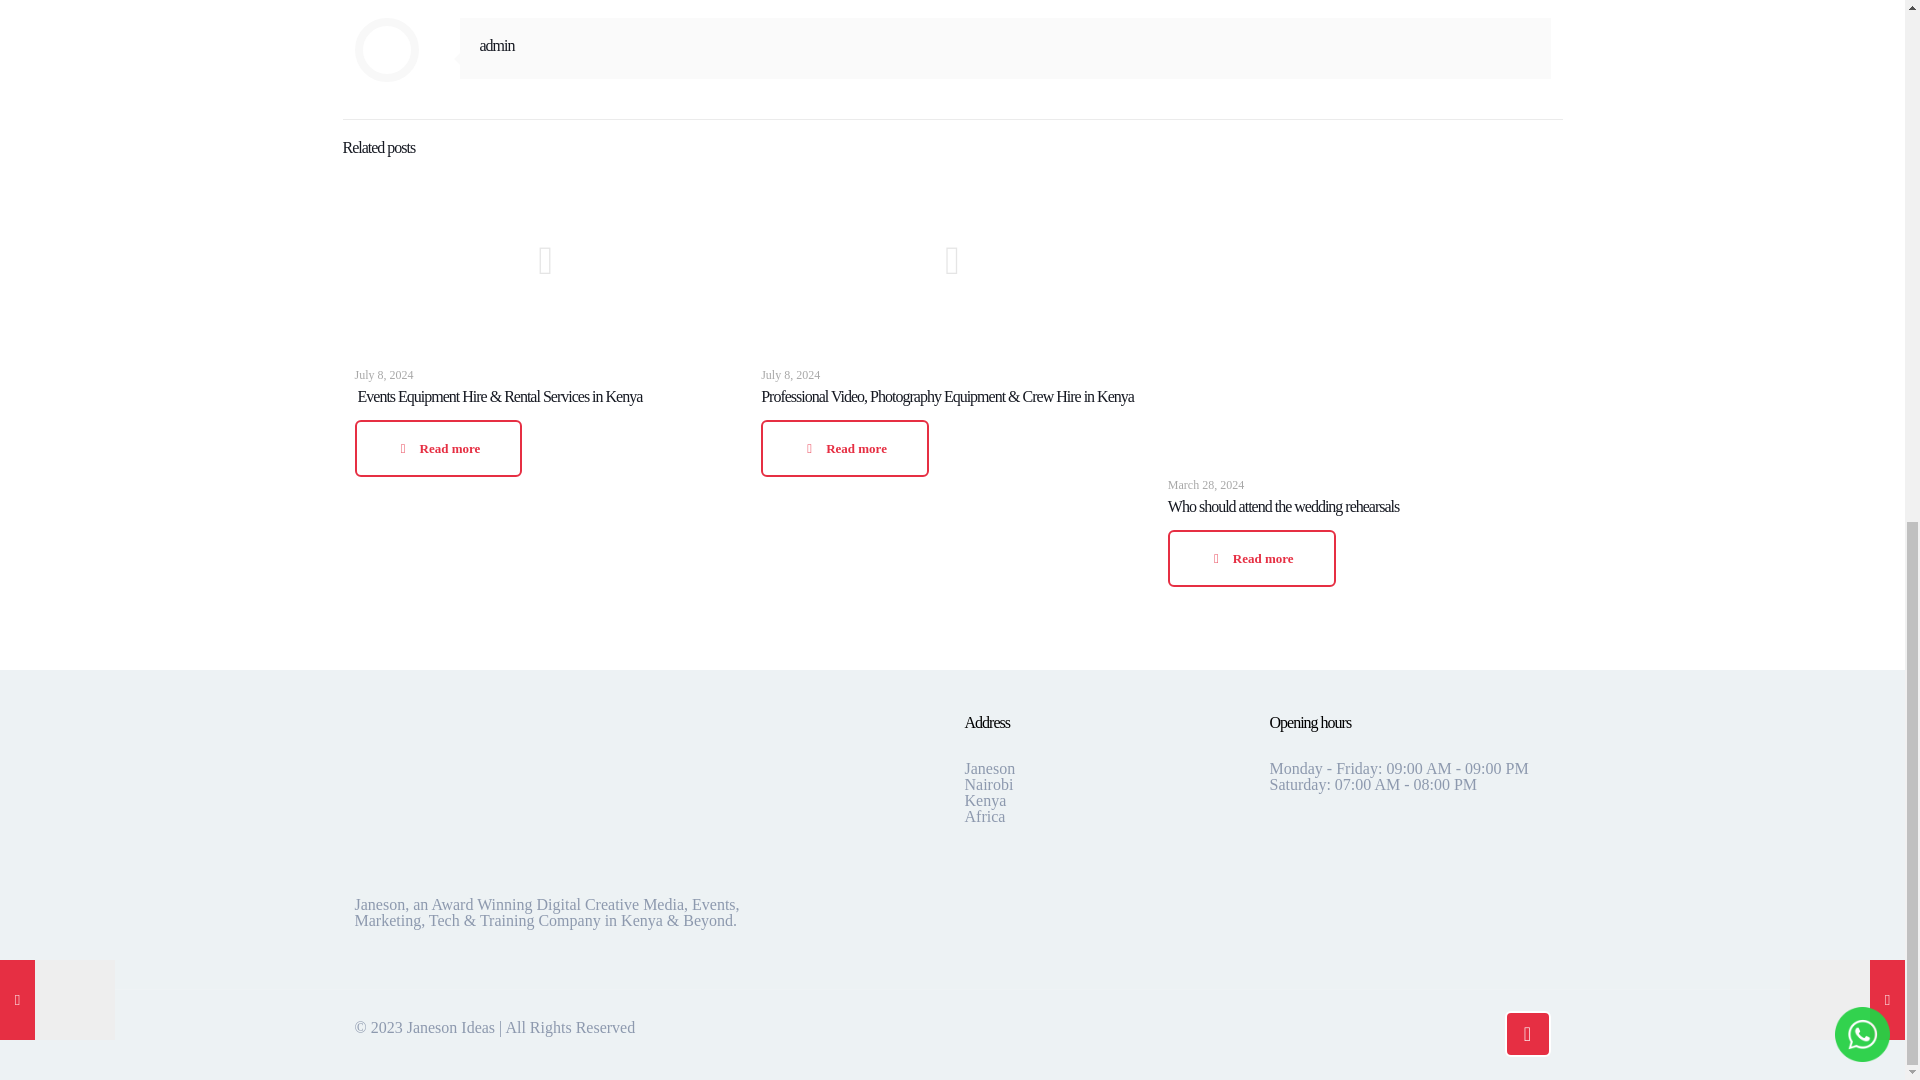 This screenshot has width=1920, height=1080. What do you see at coordinates (1283, 506) in the screenshot?
I see `Who should attend the wedding rehearsals` at bounding box center [1283, 506].